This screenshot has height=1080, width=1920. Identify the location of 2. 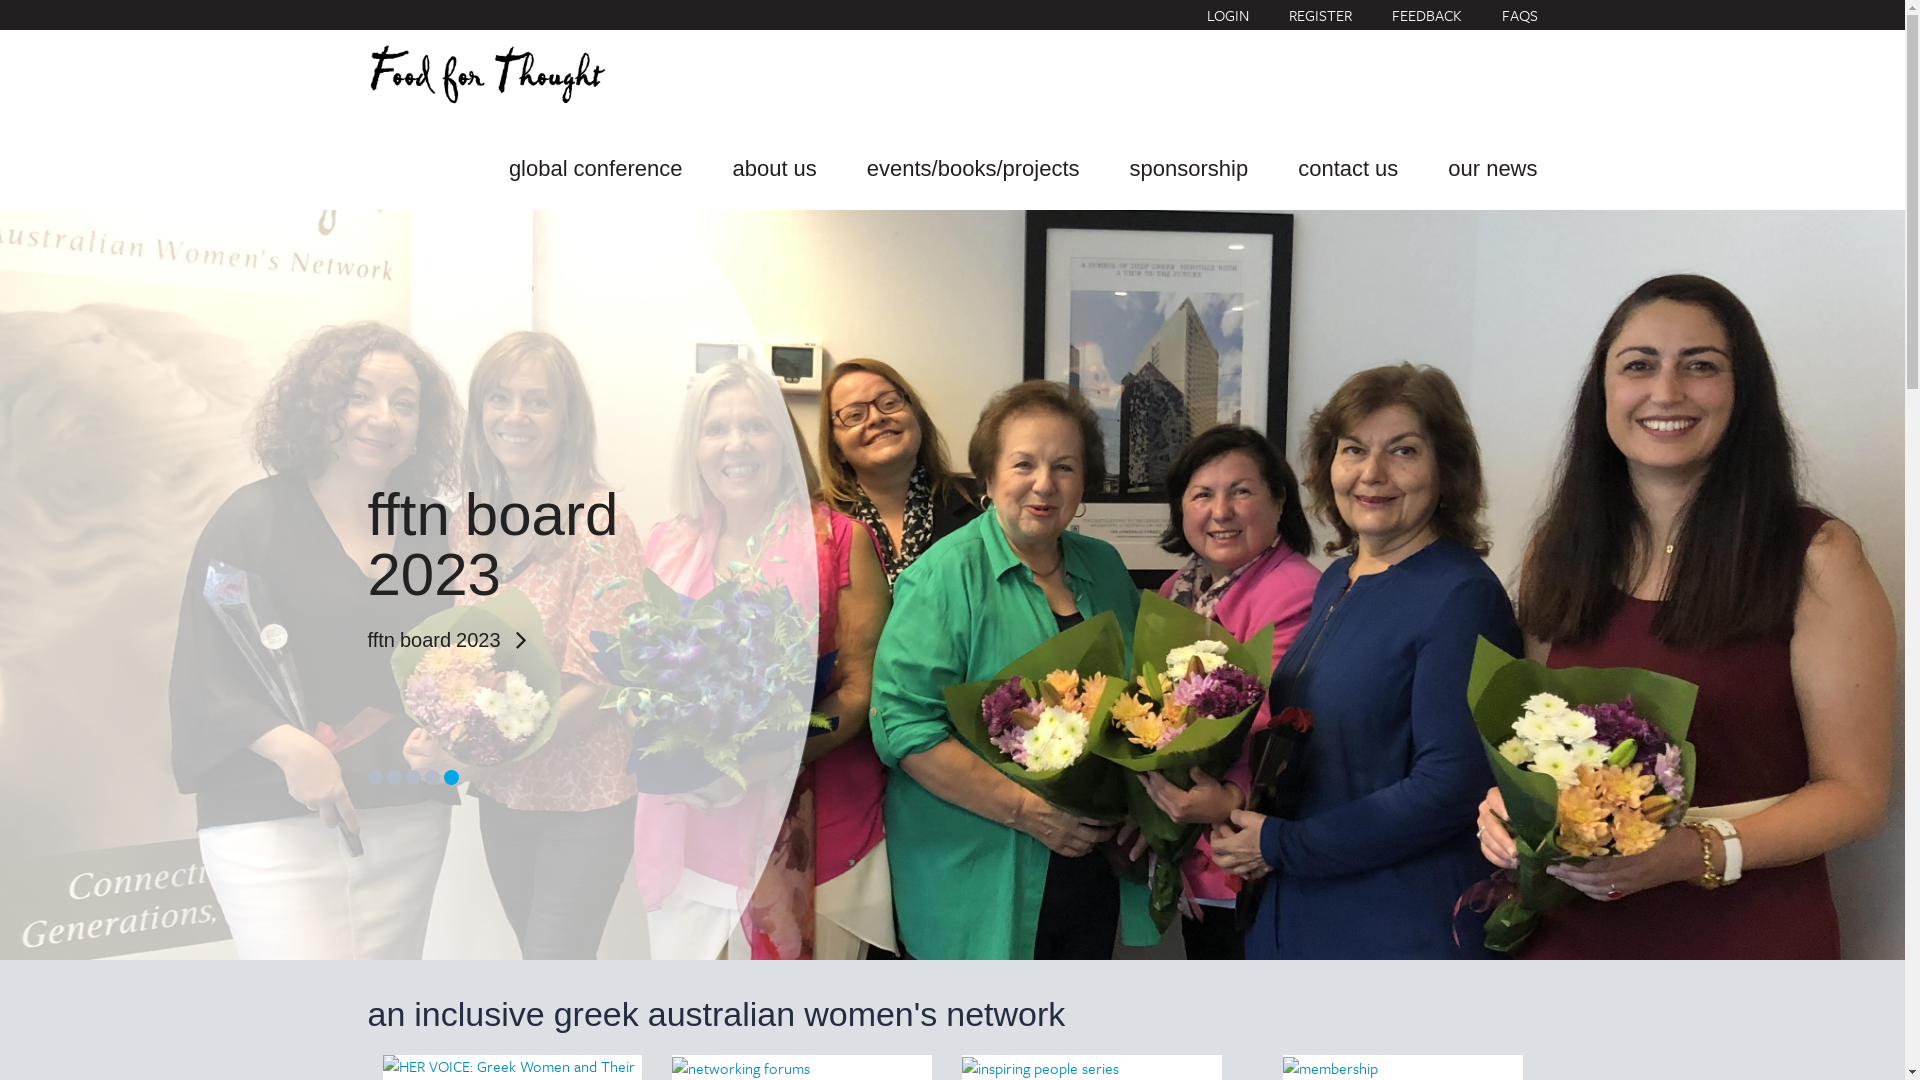
(394, 777).